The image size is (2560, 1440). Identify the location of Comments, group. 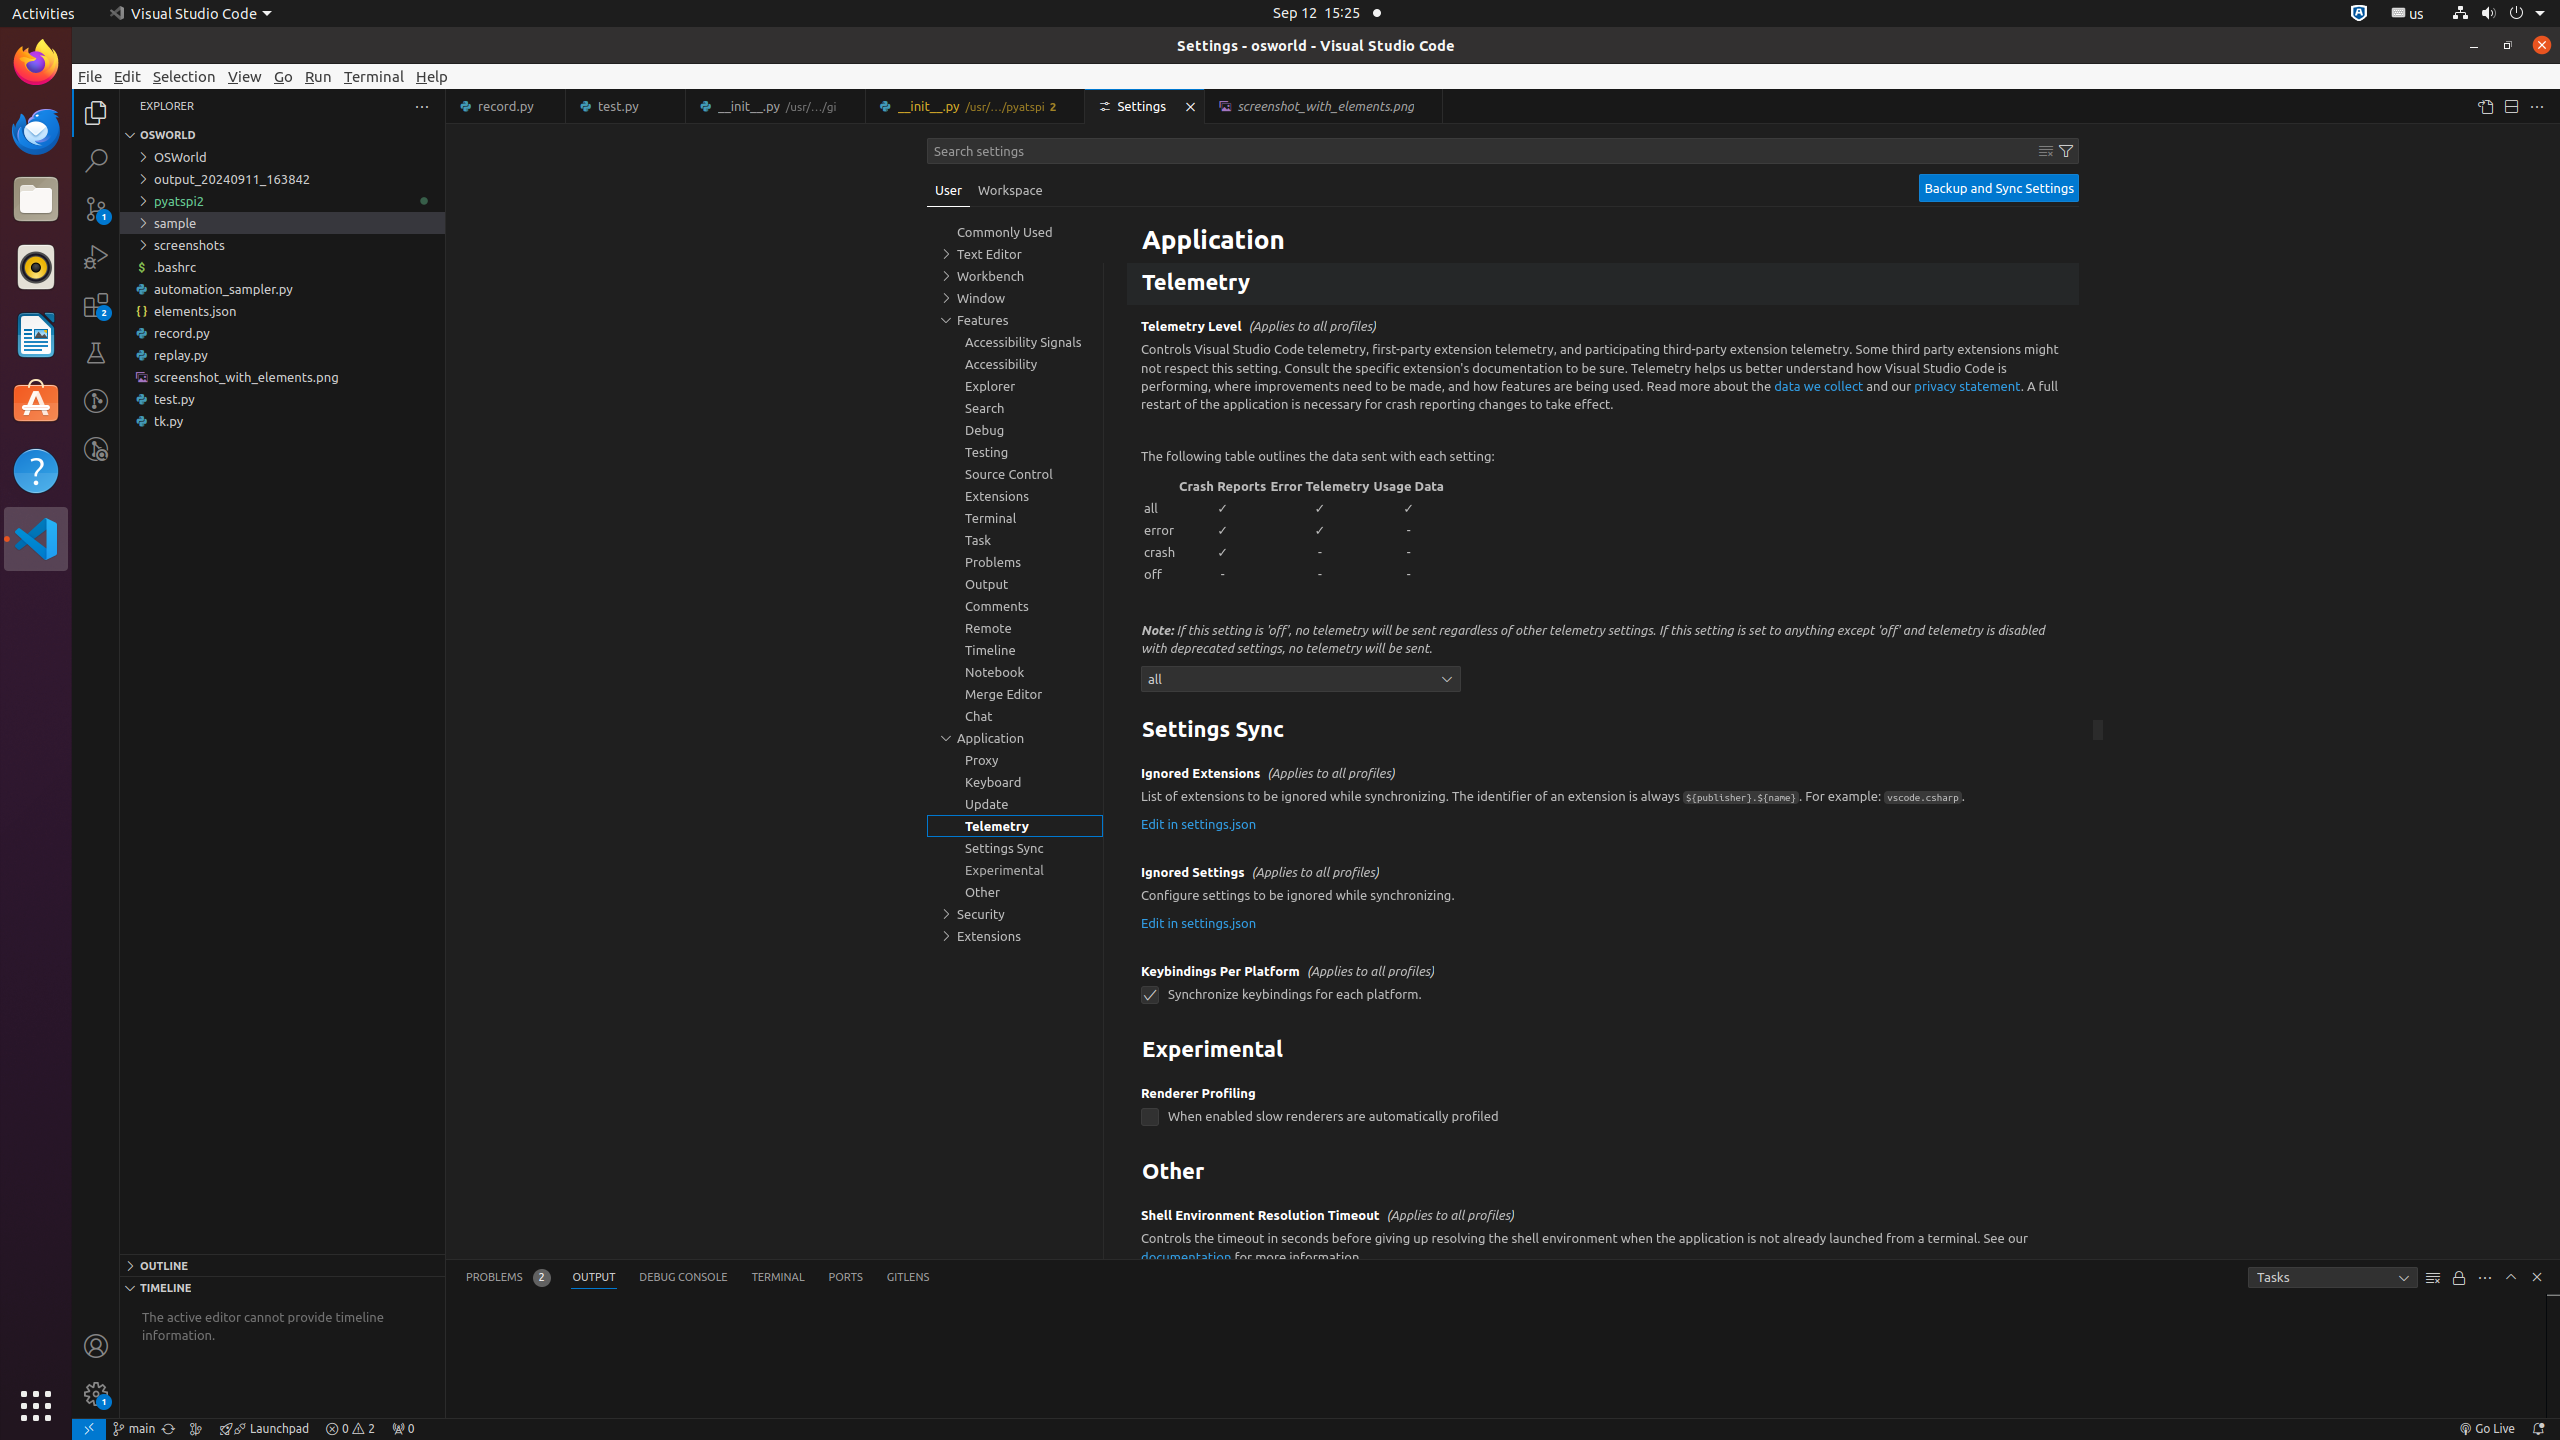
(1015, 606).